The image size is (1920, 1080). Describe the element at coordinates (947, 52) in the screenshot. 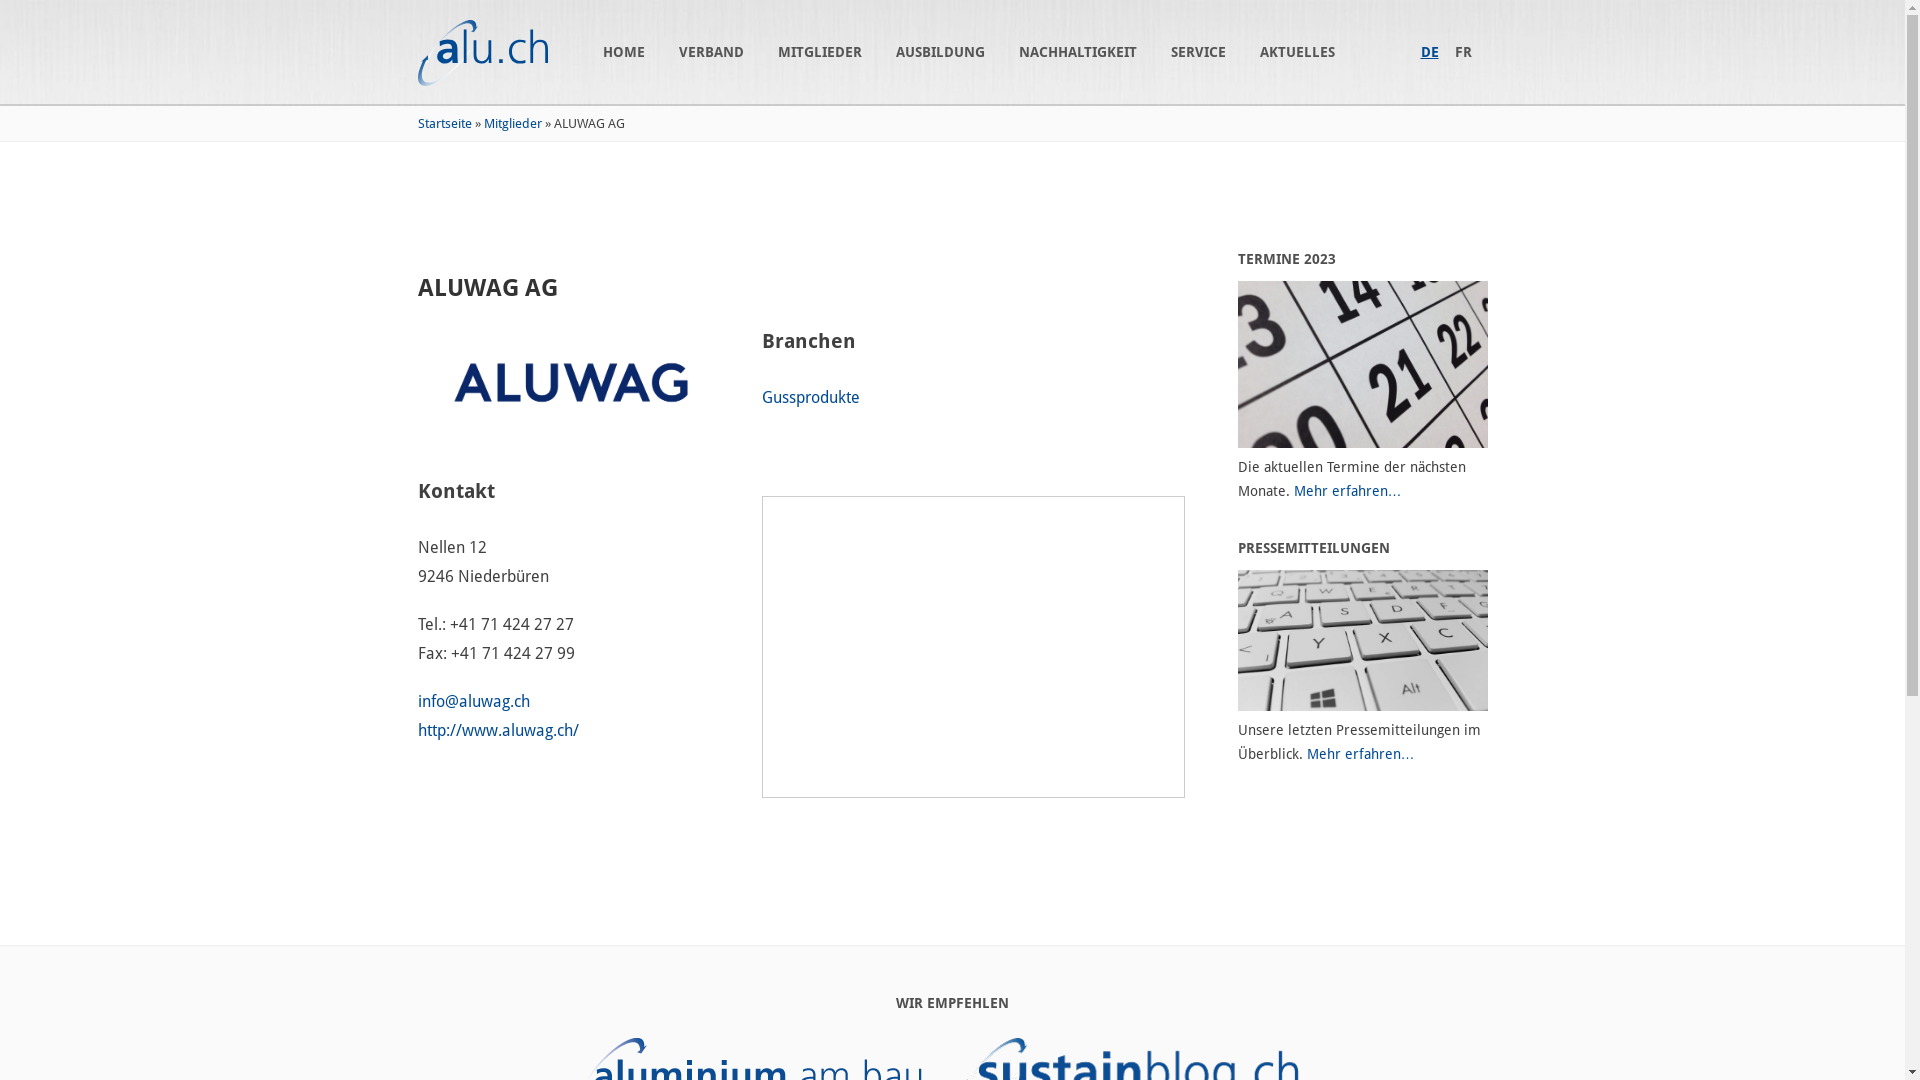

I see `AUSBILDUNG` at that location.